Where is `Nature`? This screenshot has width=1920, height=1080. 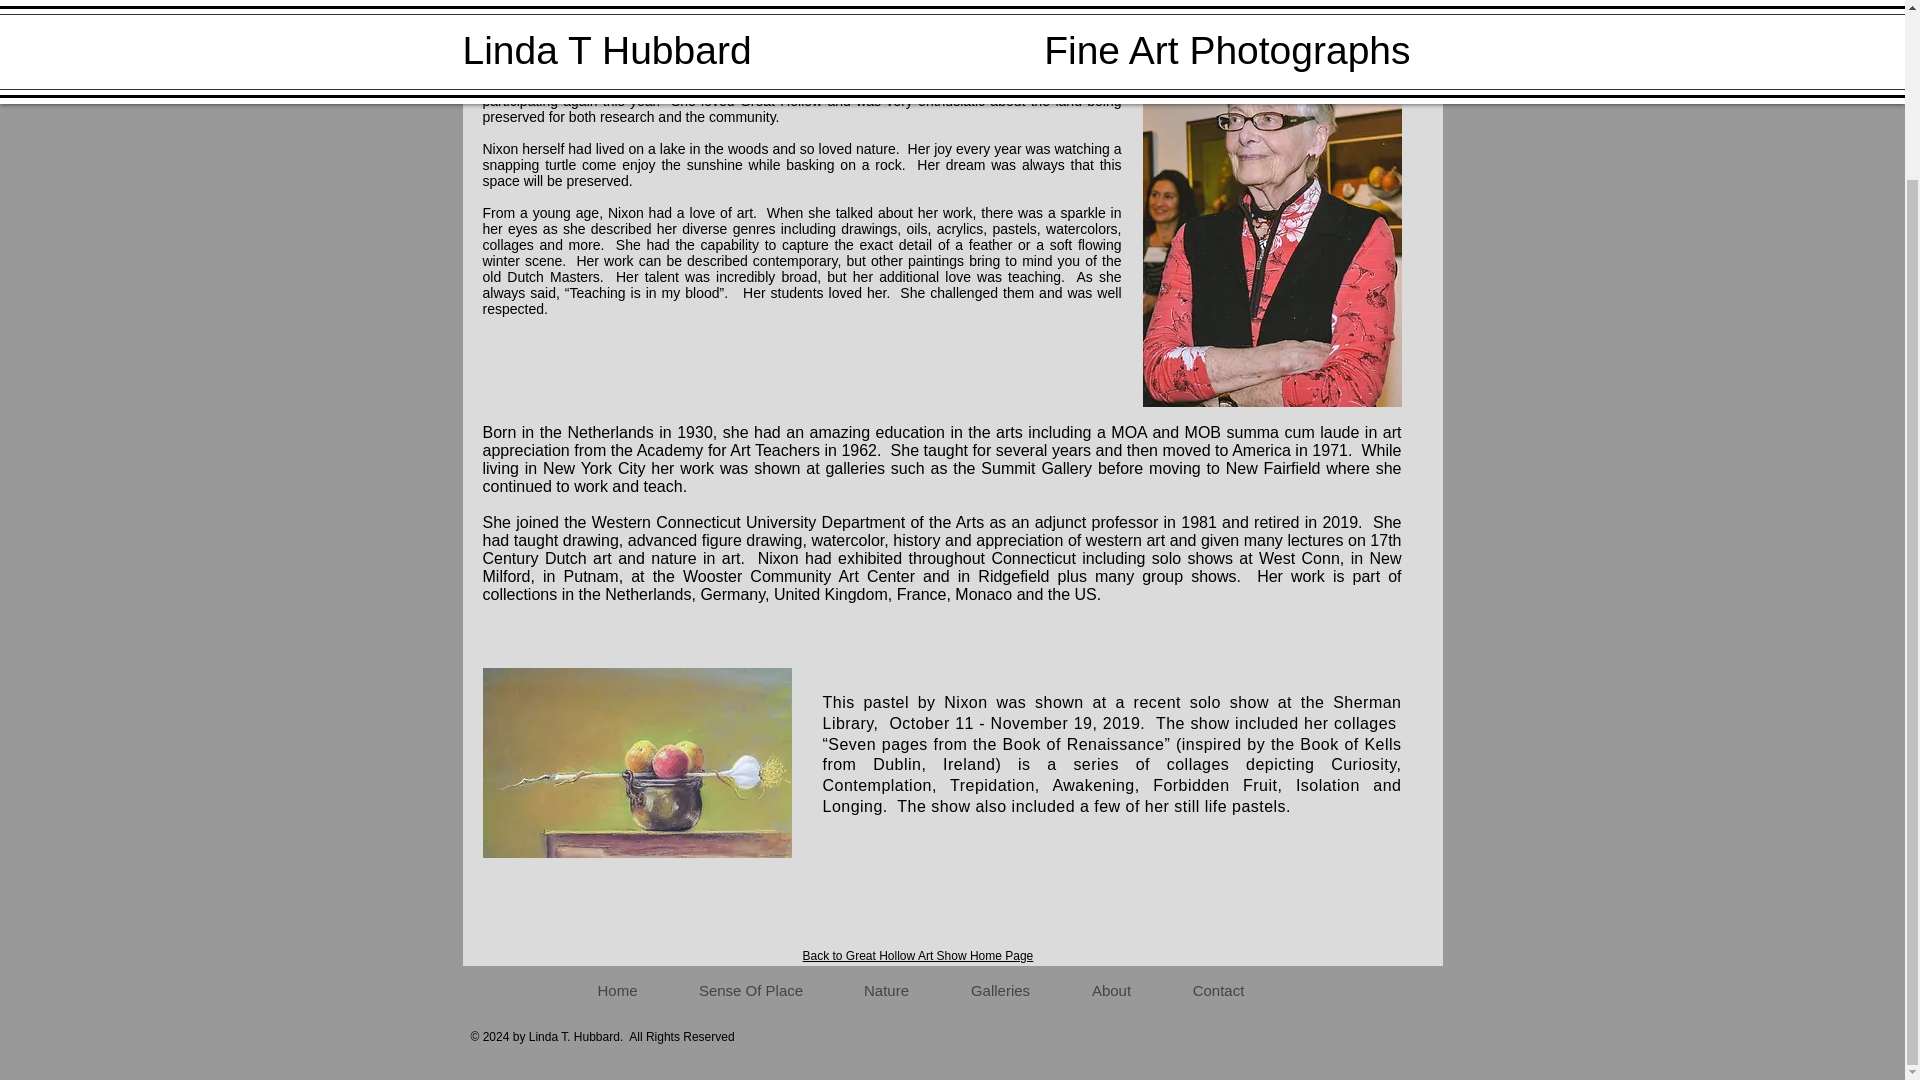 Nature is located at coordinates (884, 990).